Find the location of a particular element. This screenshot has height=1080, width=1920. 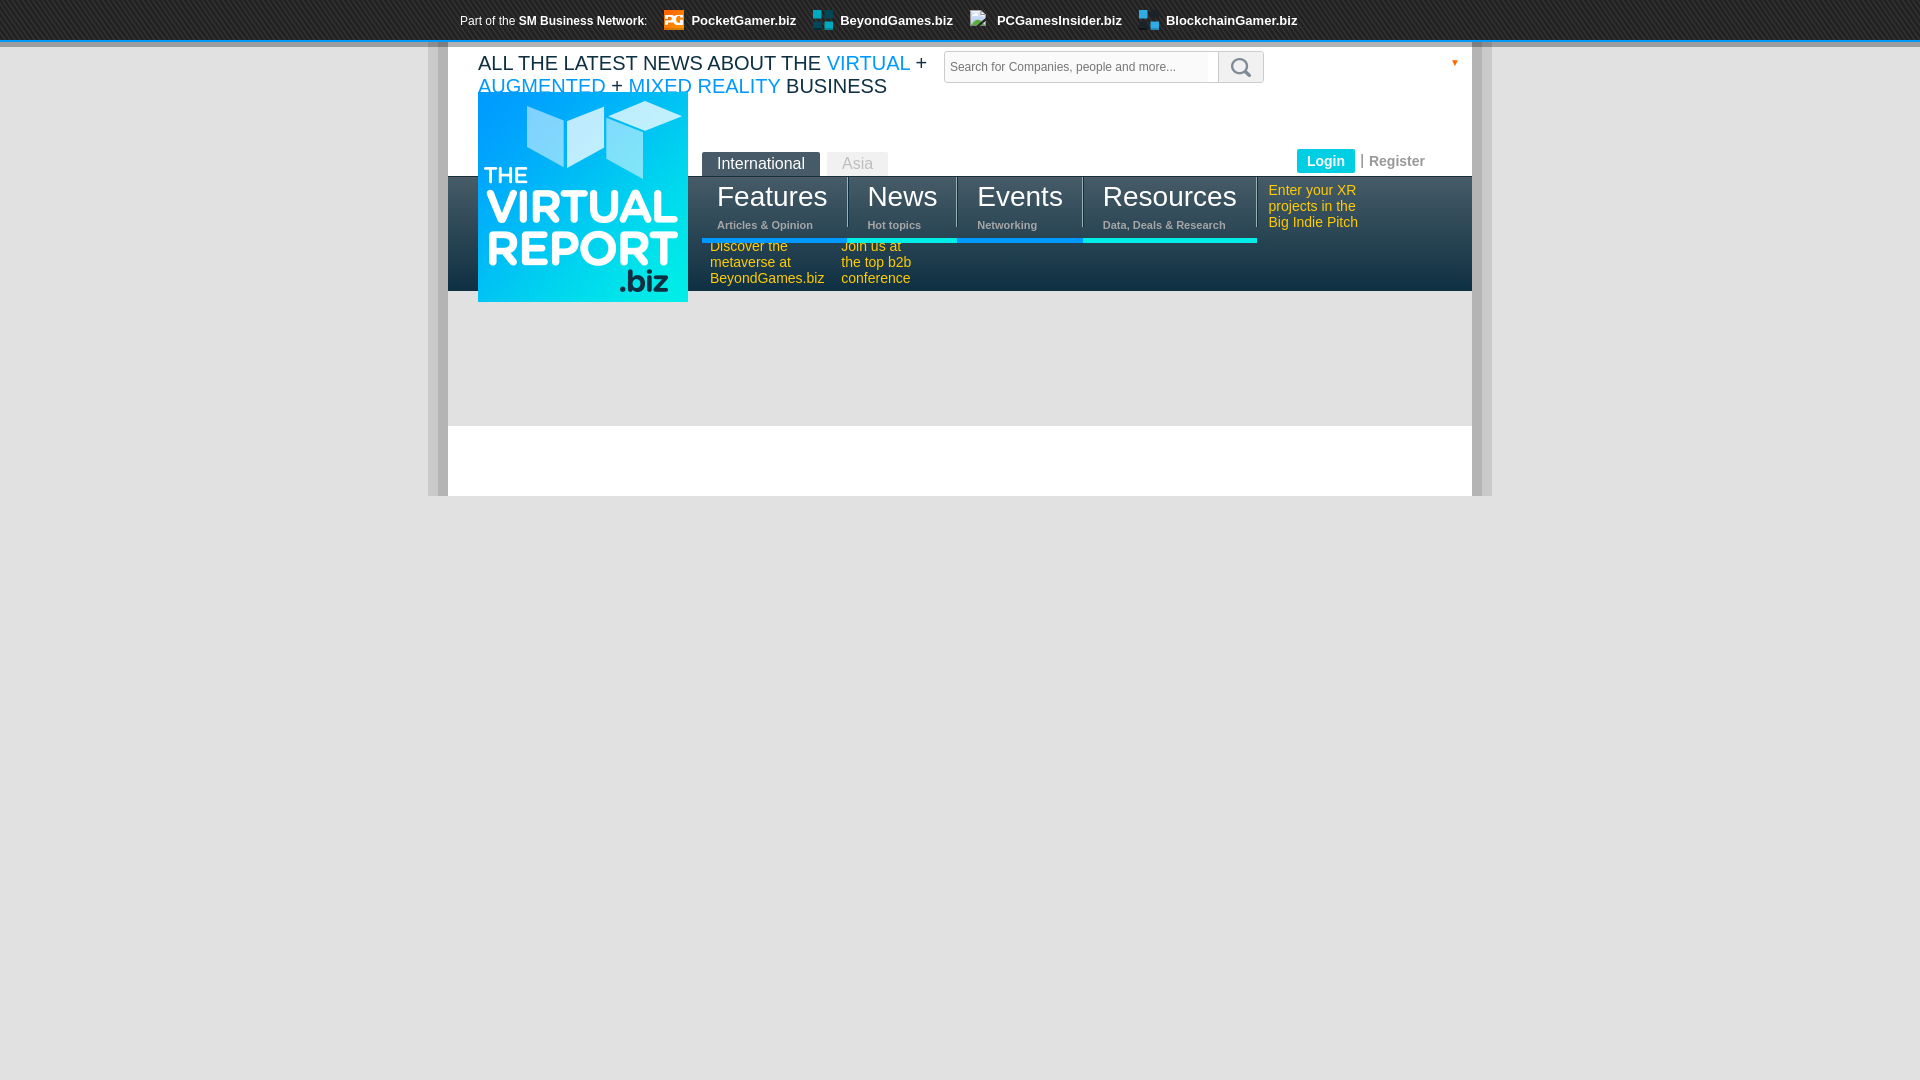

The Virtual Report.biz is located at coordinates (582, 210).